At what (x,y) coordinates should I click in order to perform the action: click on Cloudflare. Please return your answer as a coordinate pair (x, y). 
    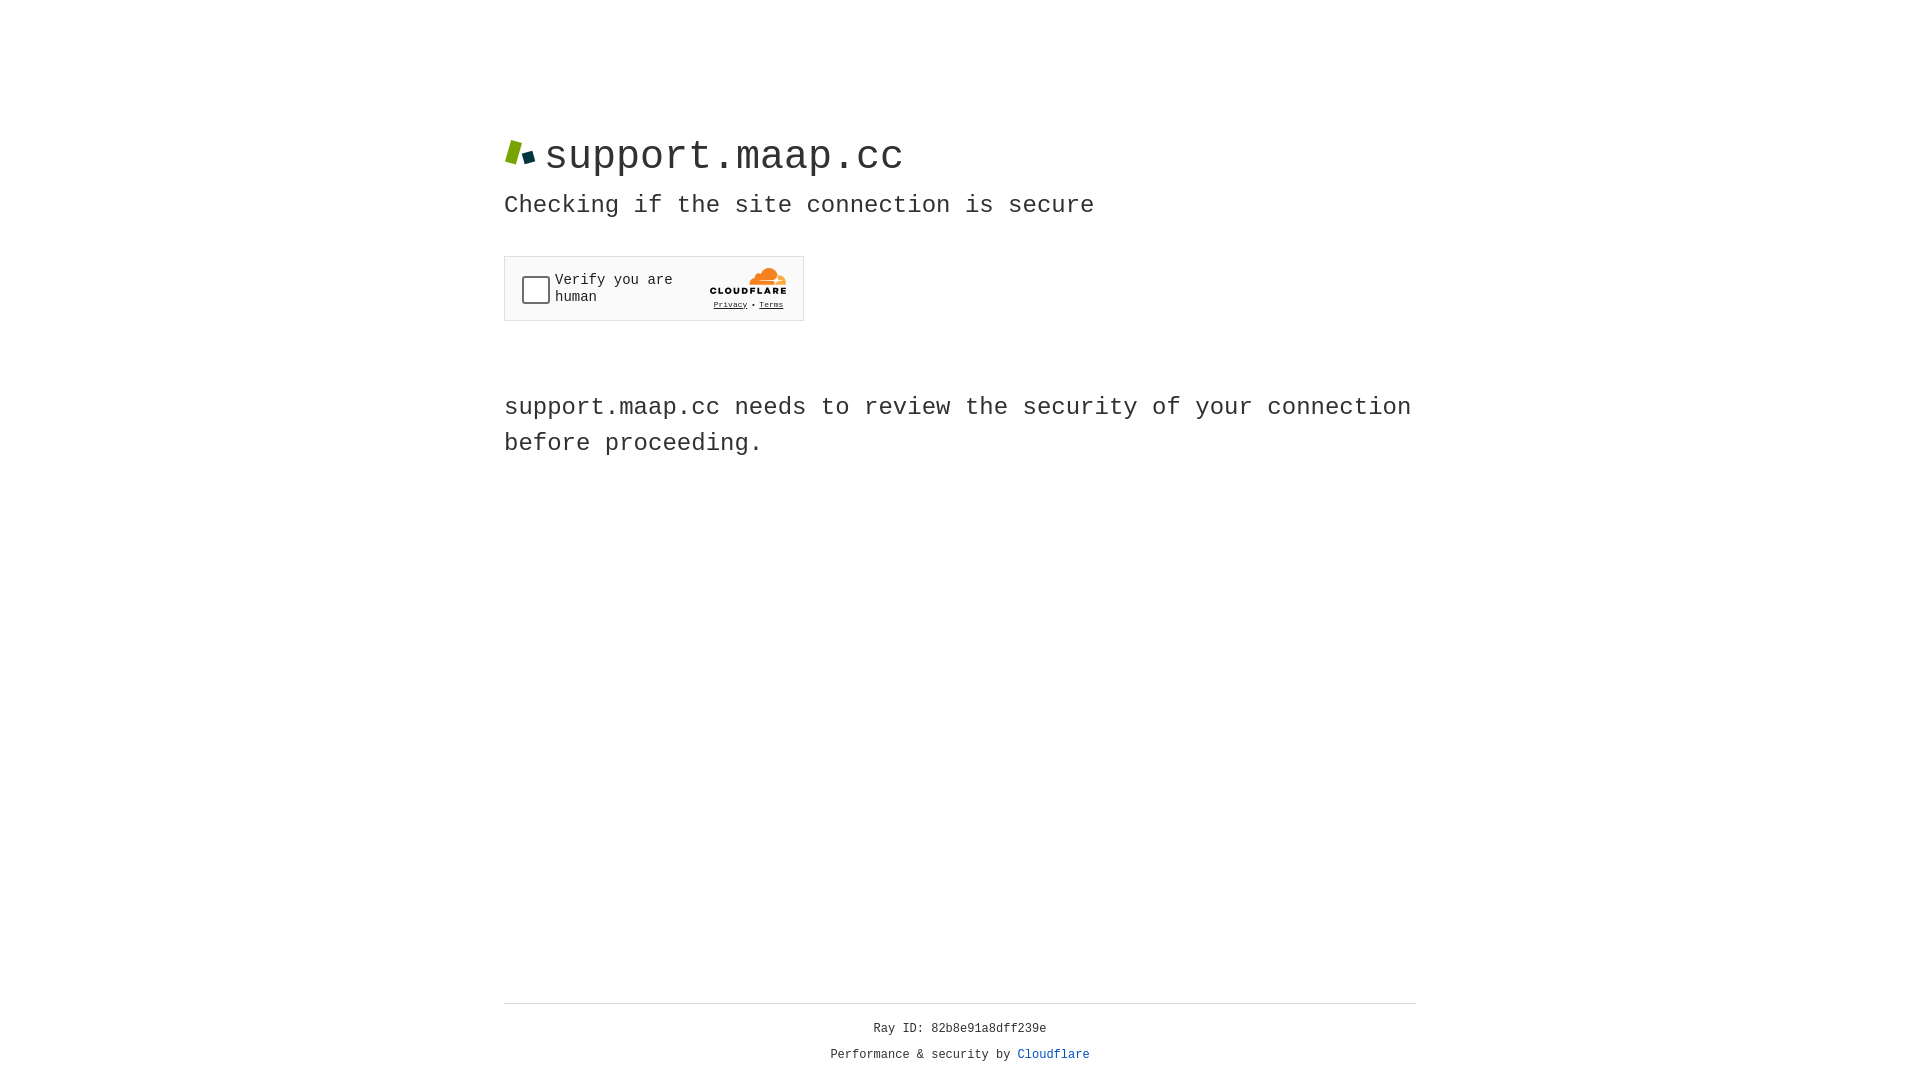
    Looking at the image, I should click on (1054, 1055).